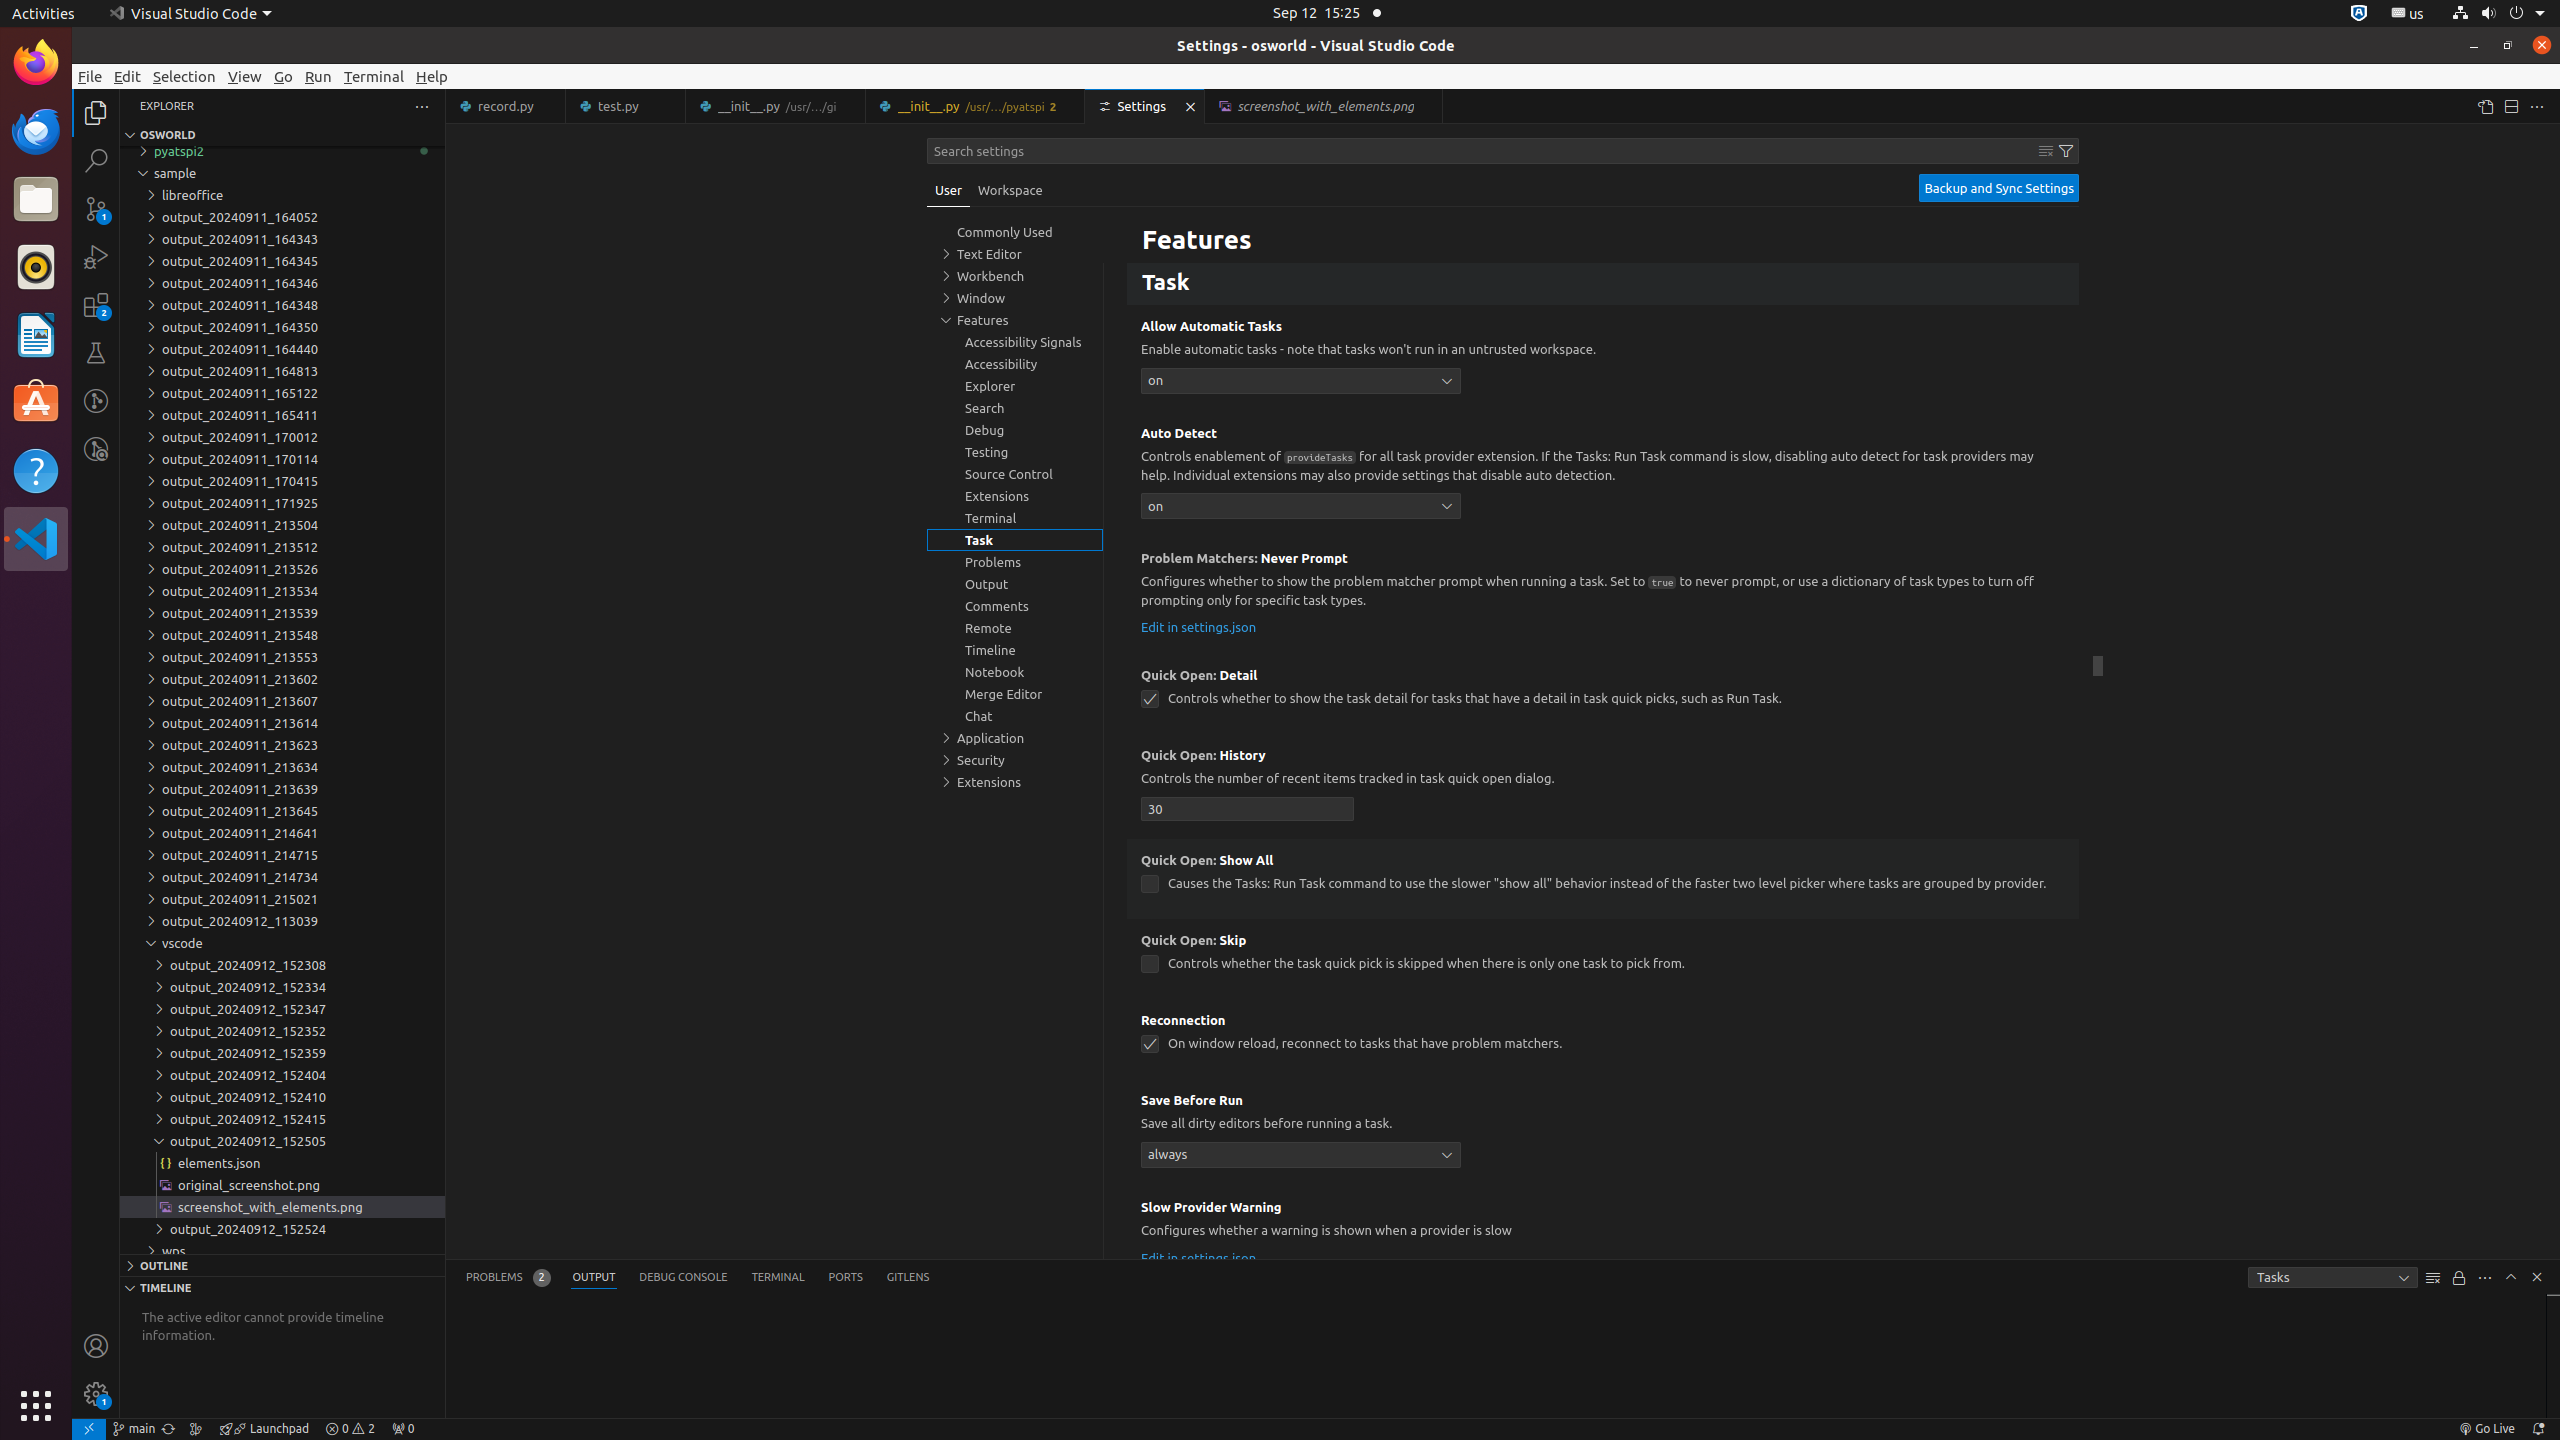  I want to click on output_20240911_164440, so click(282, 349).